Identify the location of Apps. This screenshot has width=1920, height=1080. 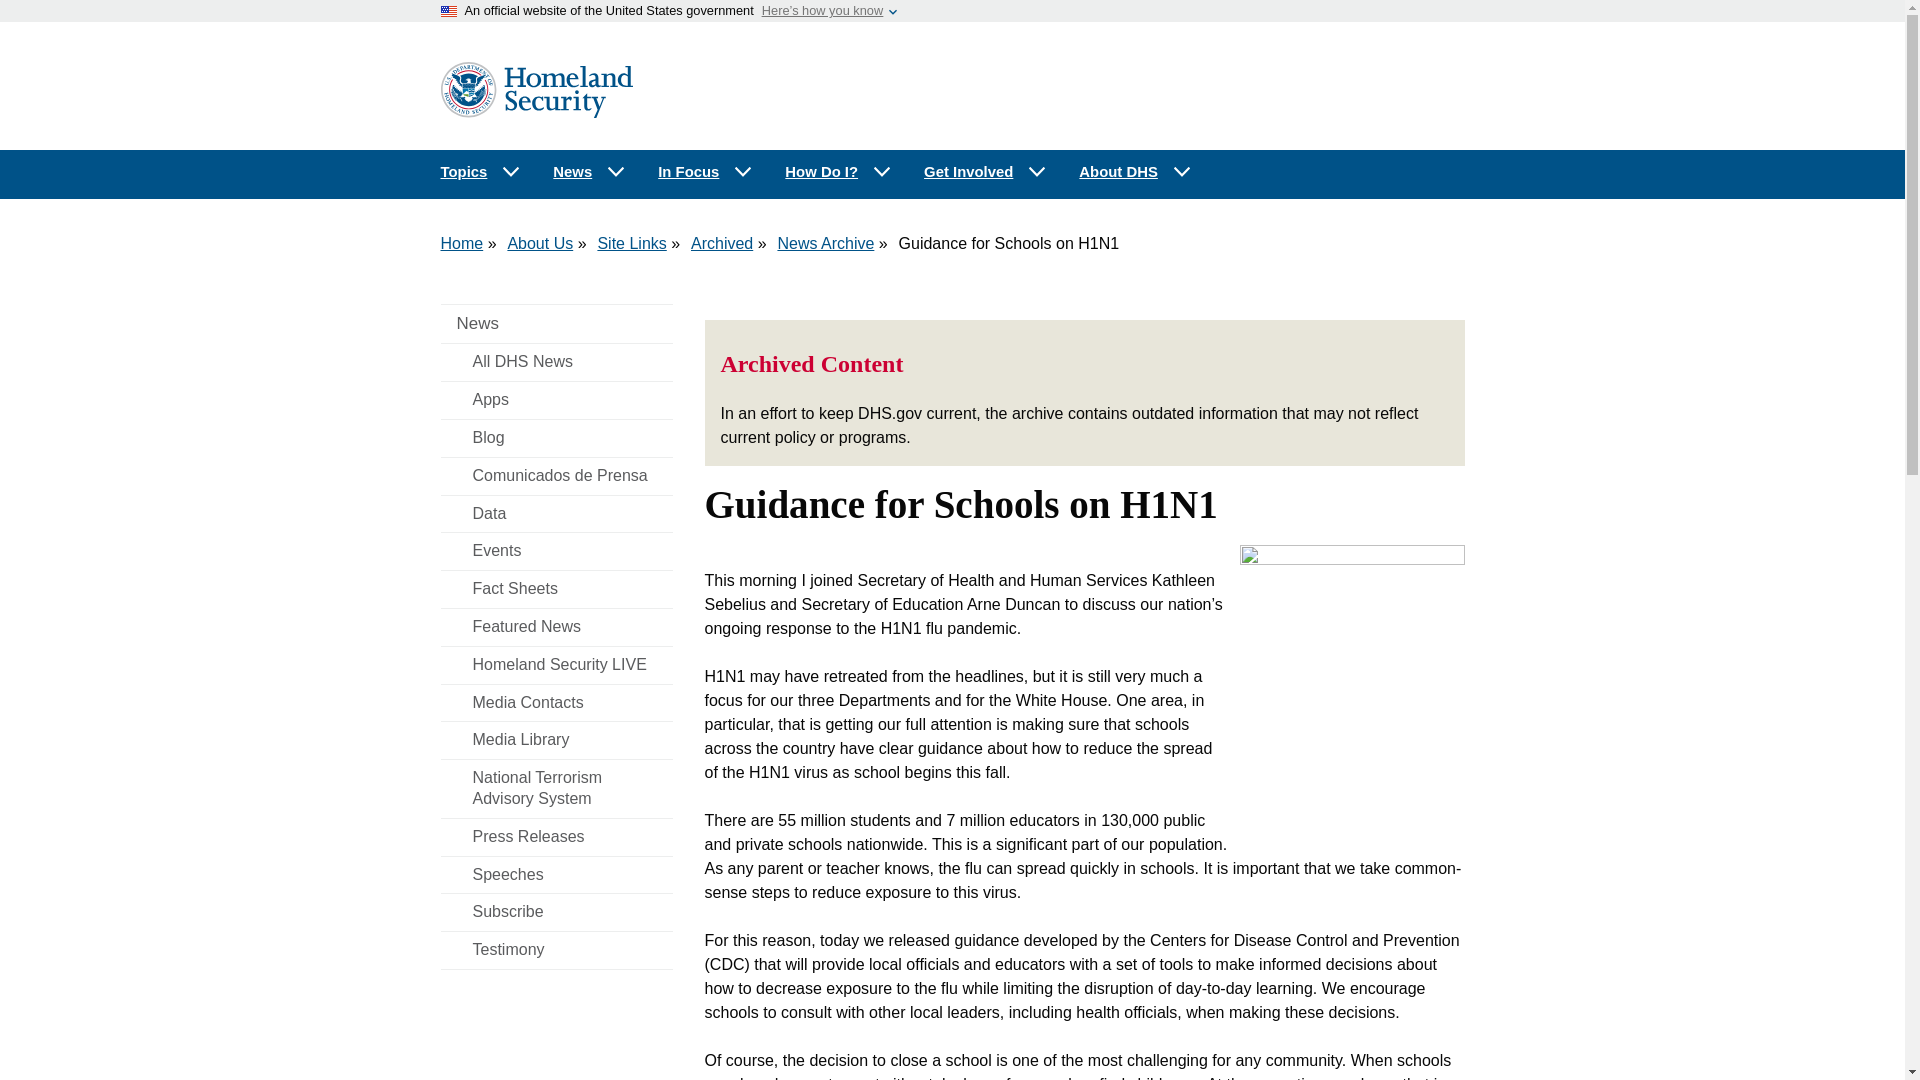
(556, 400).